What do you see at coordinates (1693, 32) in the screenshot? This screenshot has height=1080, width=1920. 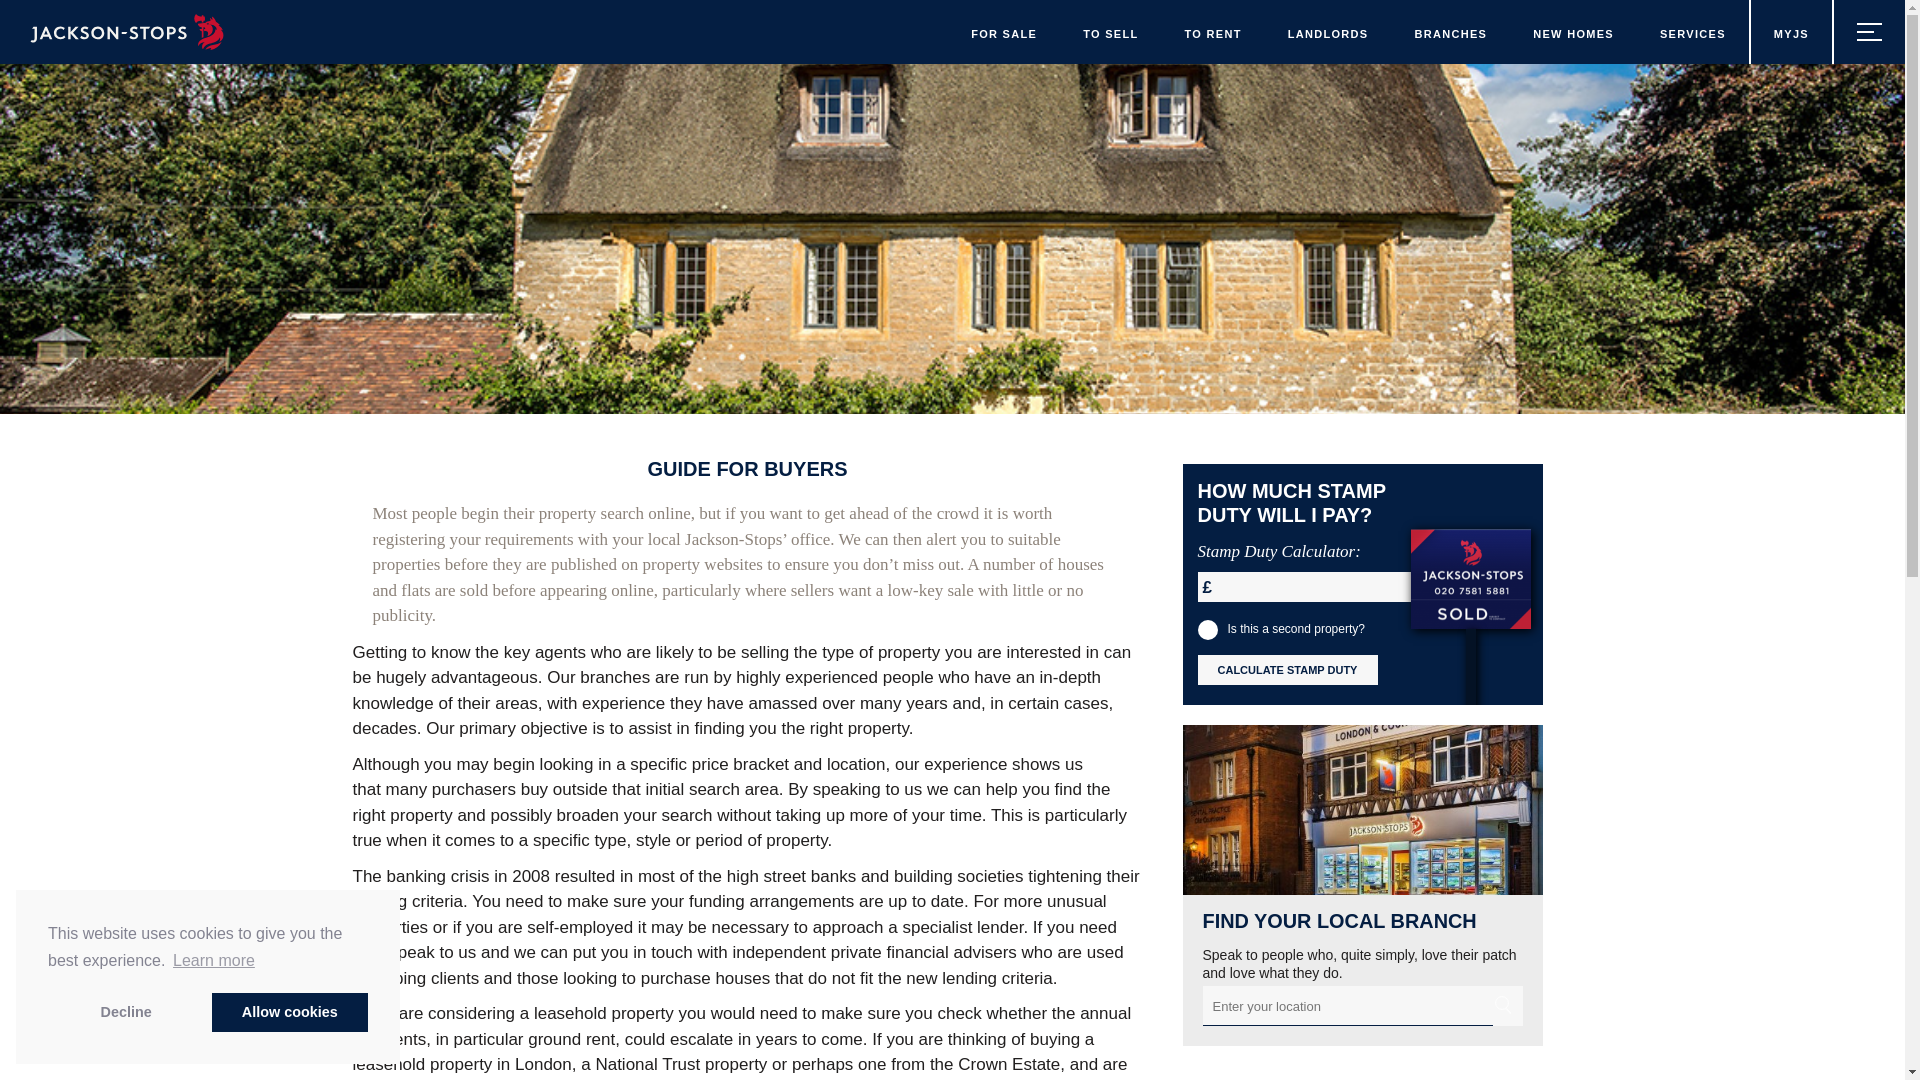 I see `Services` at bounding box center [1693, 32].